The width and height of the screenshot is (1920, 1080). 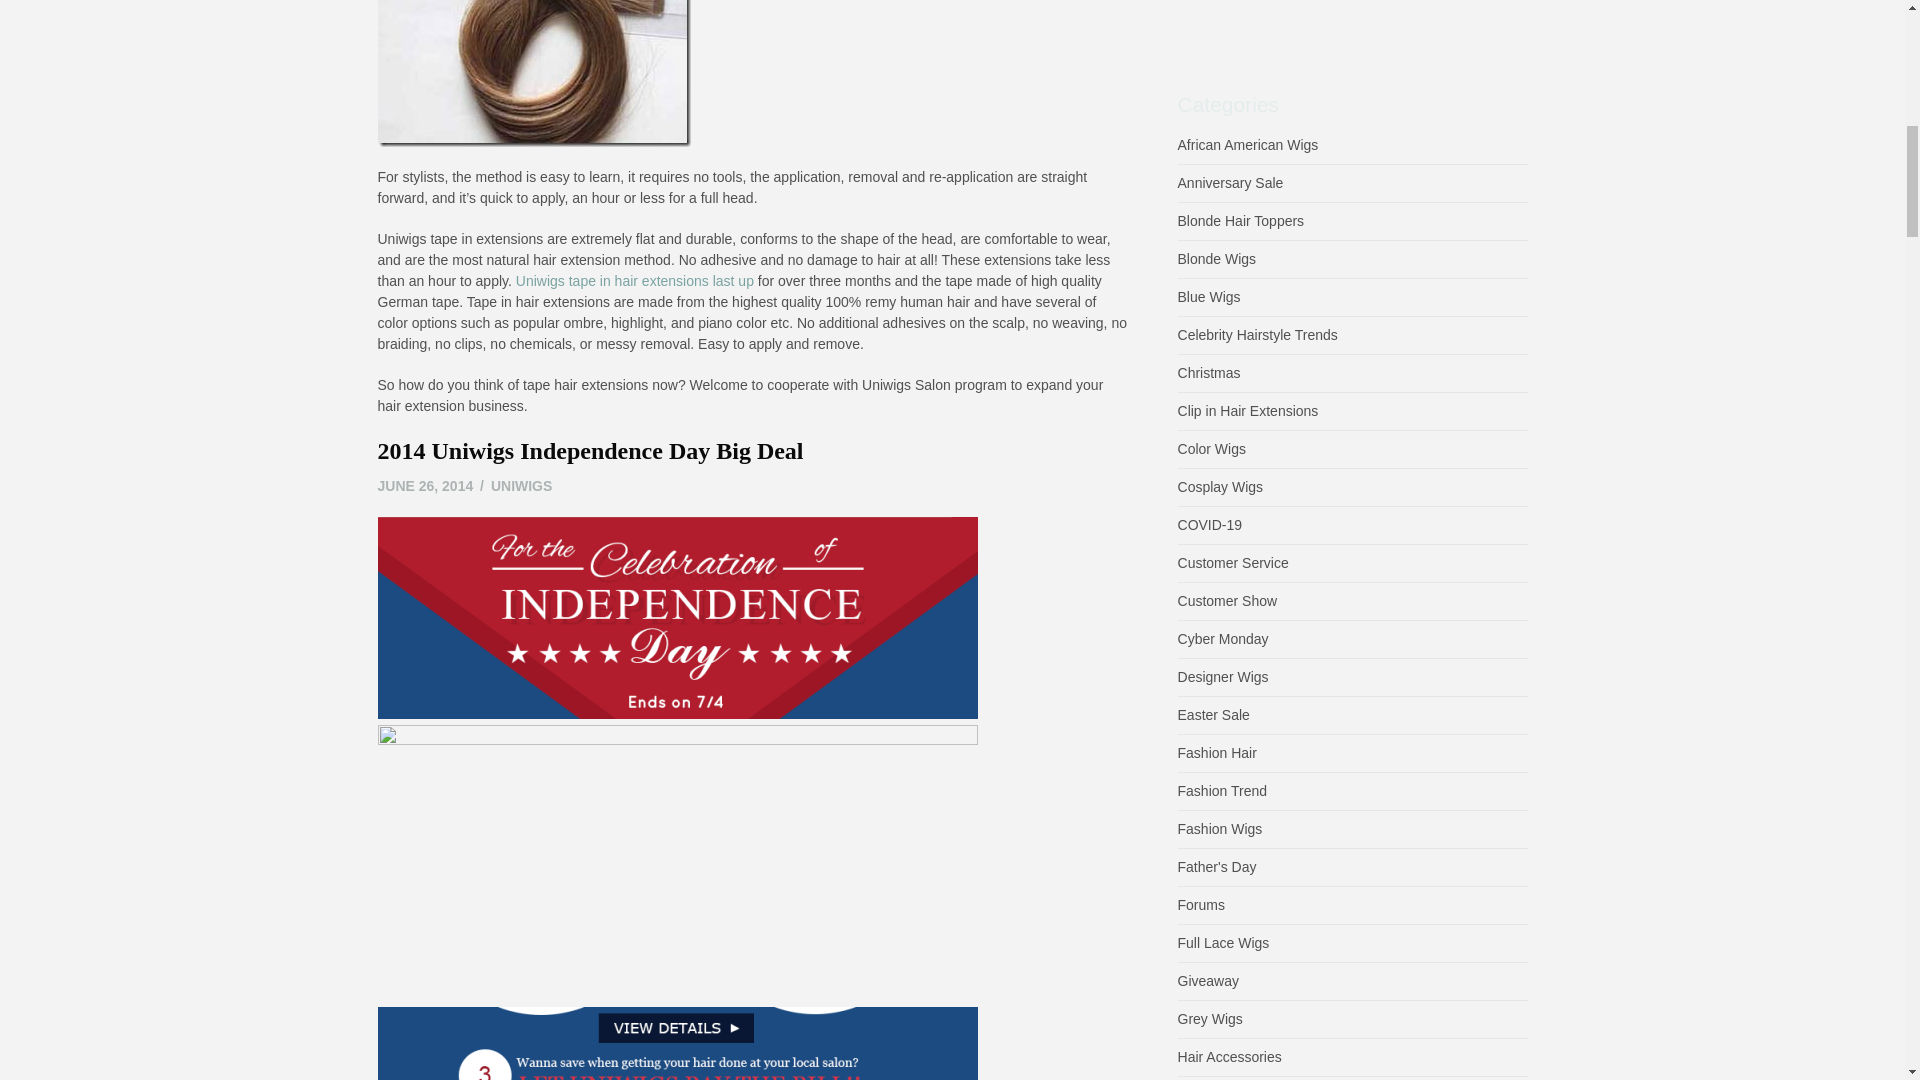 I want to click on Anniversary Sale, so click(x=591, y=451).